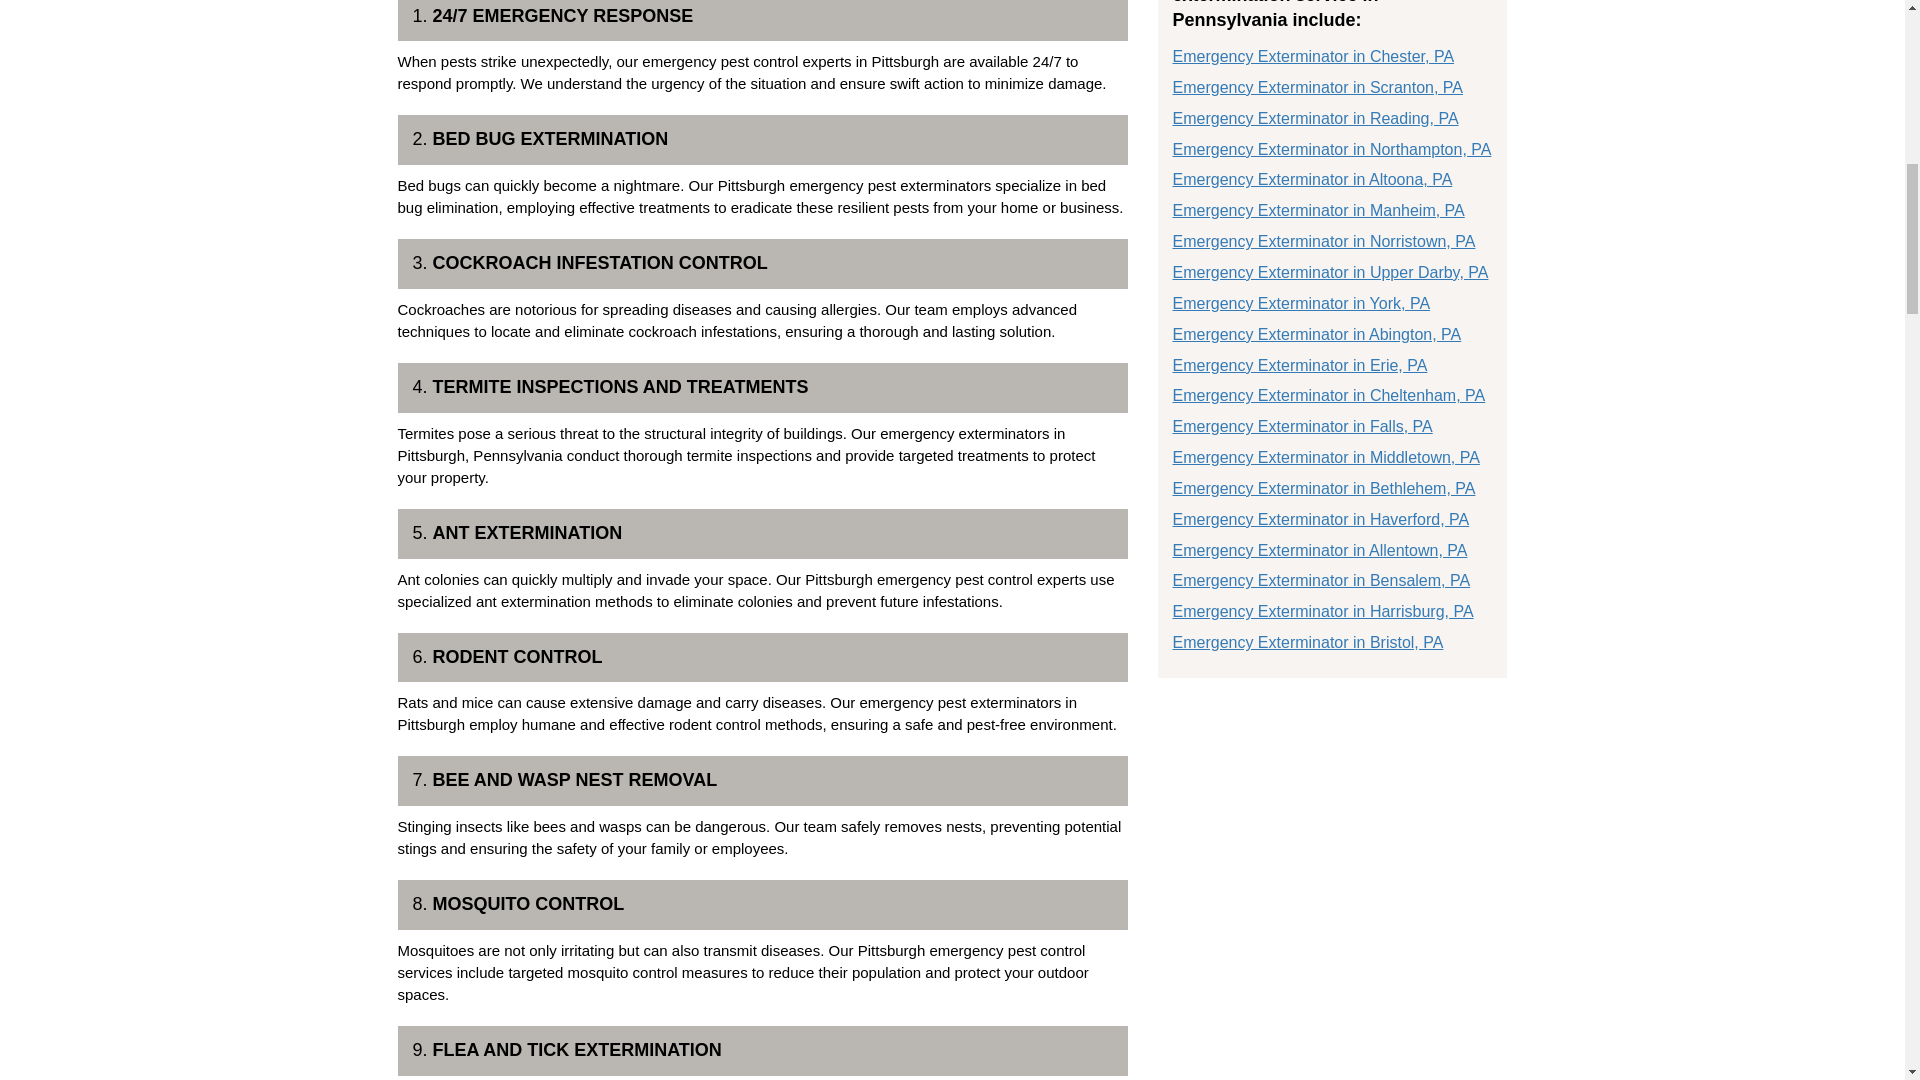 The image size is (1920, 1080). Describe the element at coordinates (1331, 149) in the screenshot. I see `Emergency pest control in Northampton, PA` at that location.